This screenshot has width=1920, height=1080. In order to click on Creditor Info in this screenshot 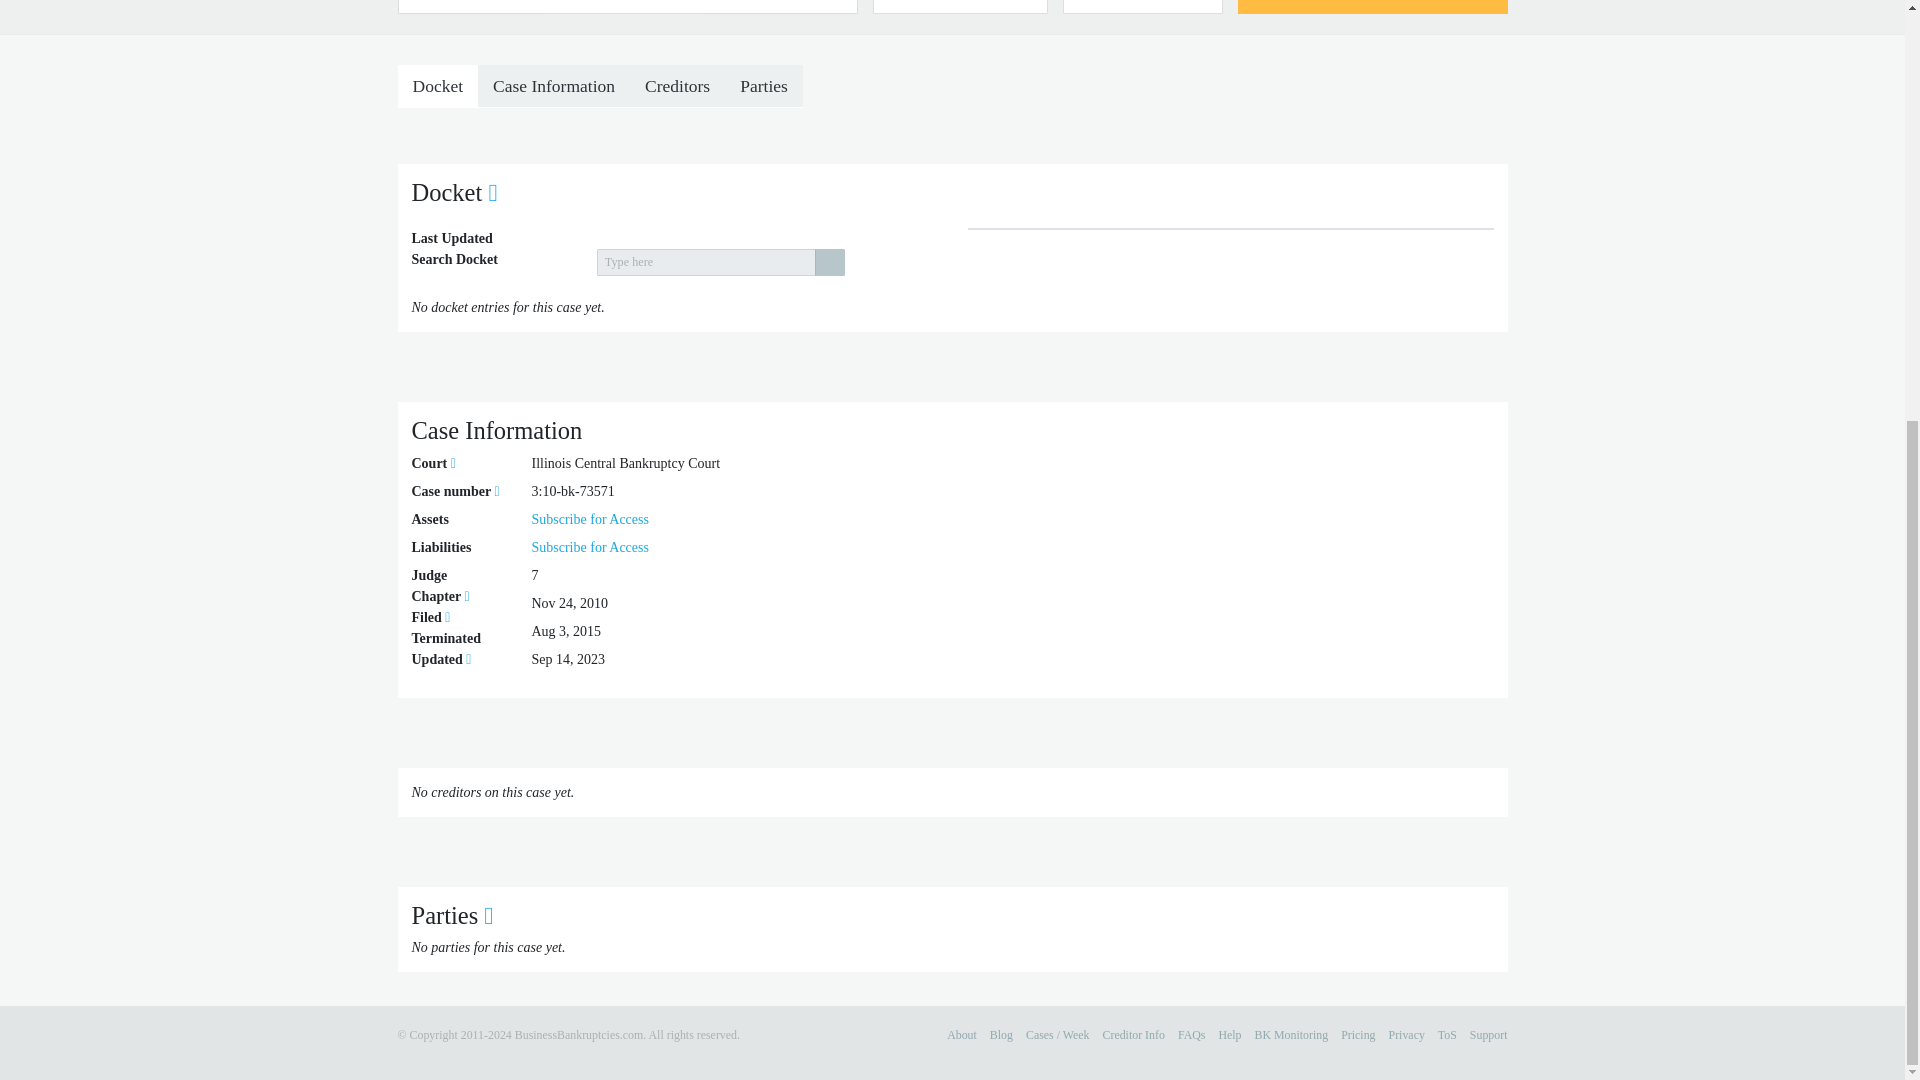, I will do `click(1132, 1035)`.